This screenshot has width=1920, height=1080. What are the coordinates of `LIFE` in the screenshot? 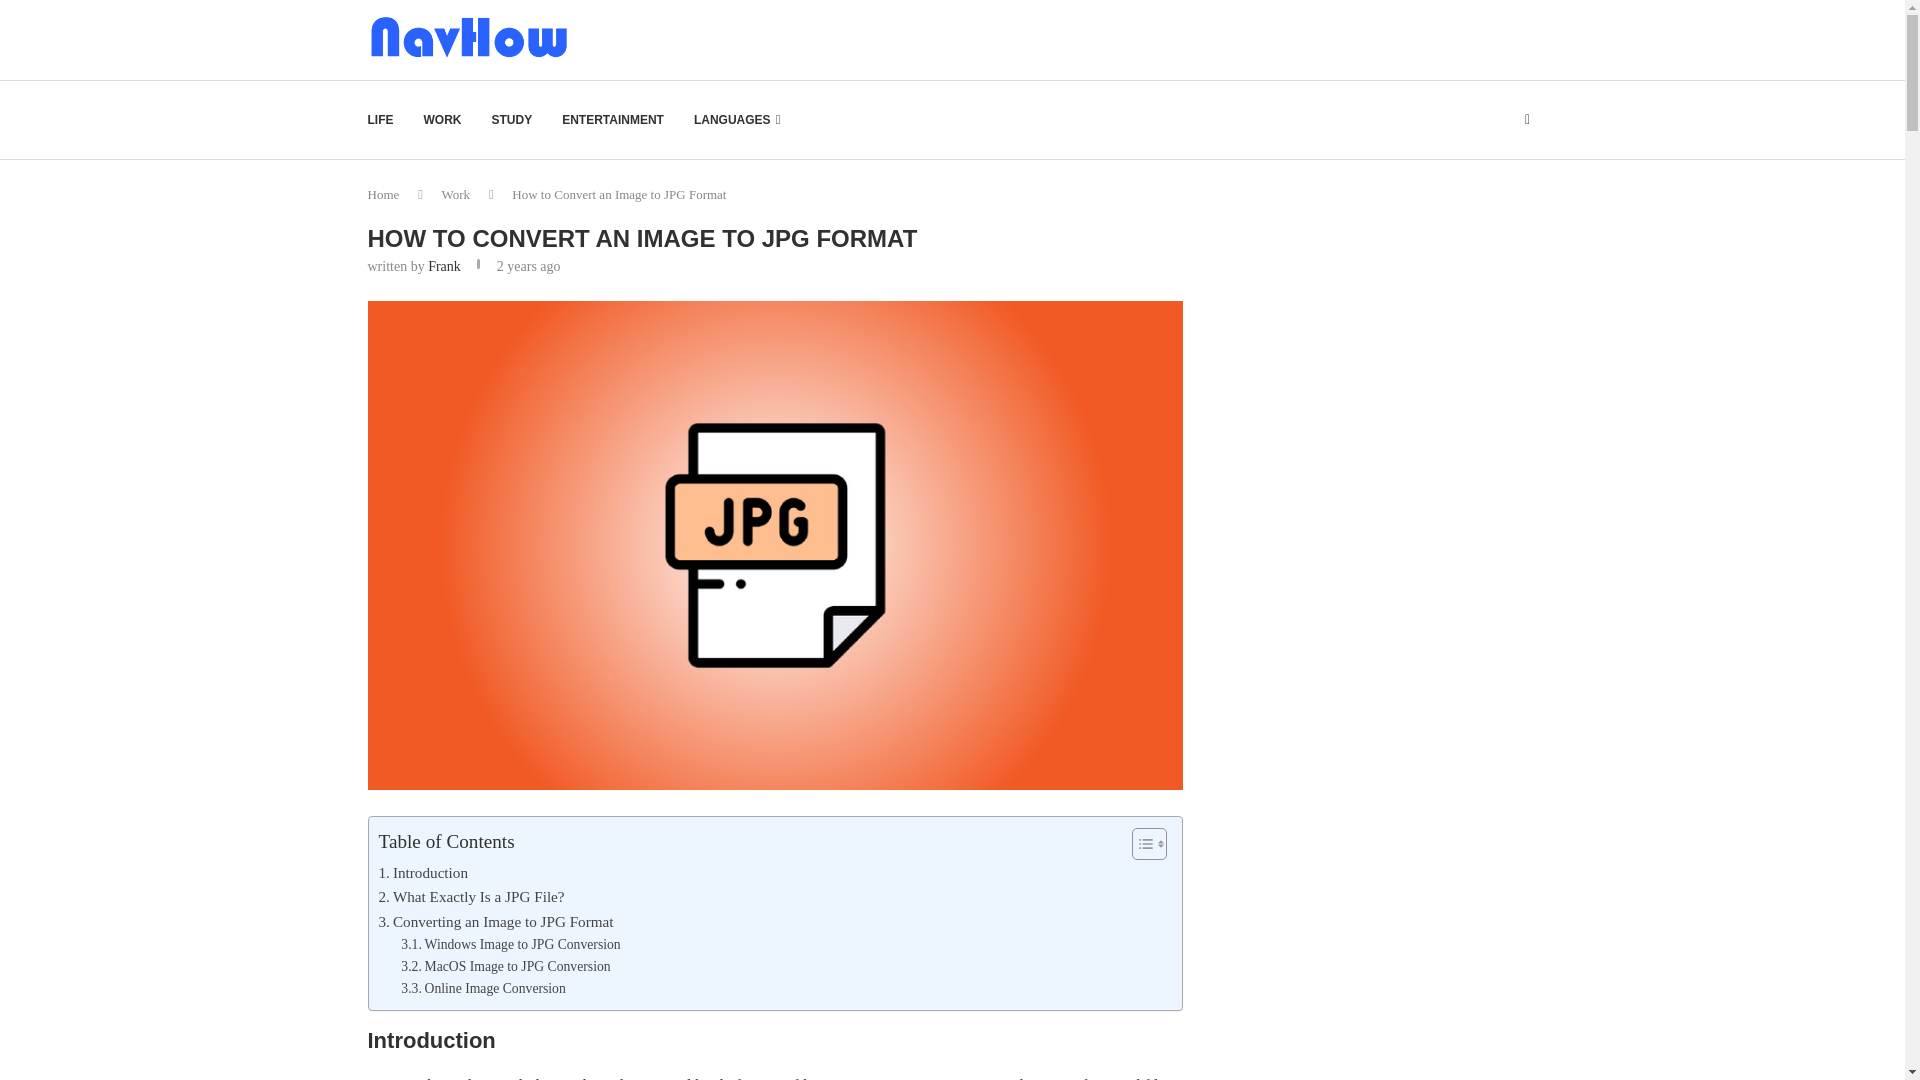 It's located at (380, 120).